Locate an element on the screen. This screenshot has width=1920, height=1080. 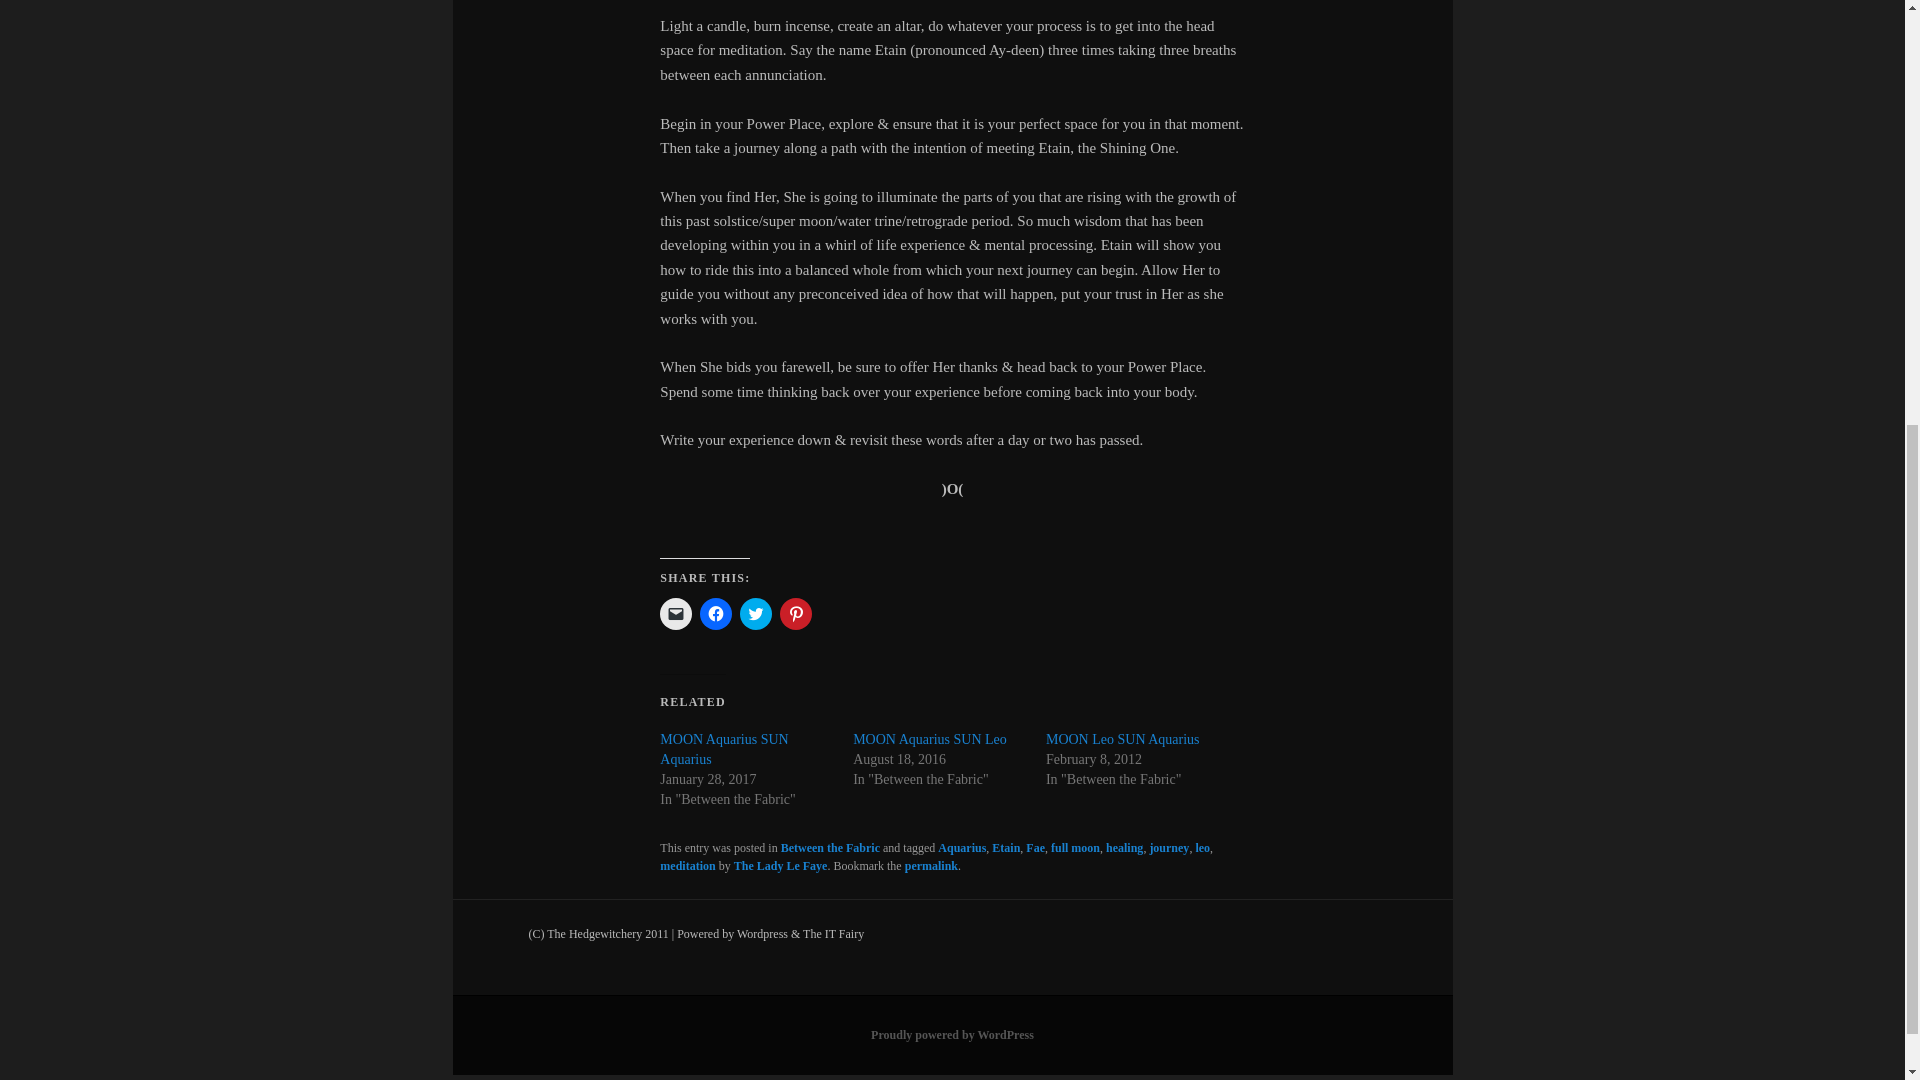
Aquarius is located at coordinates (962, 848).